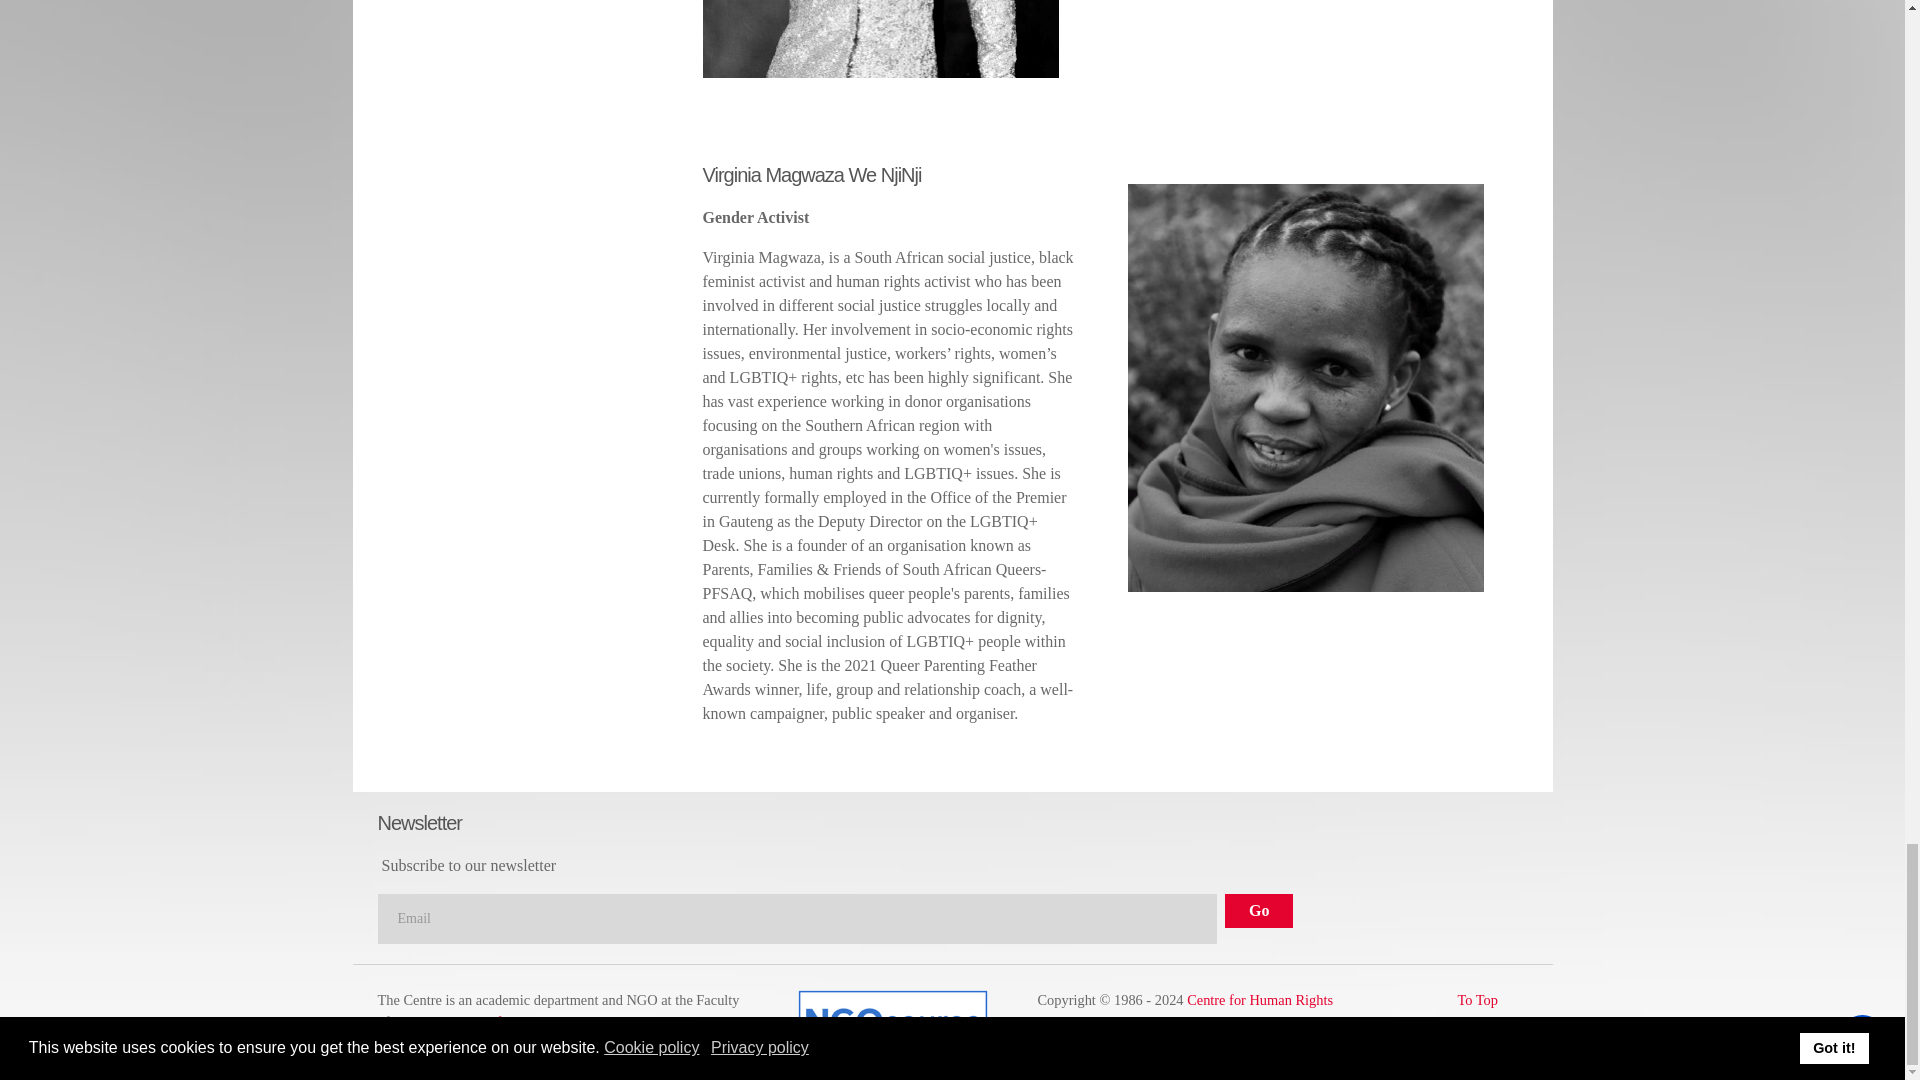 This screenshot has width=1920, height=1080. Describe the element at coordinates (1258, 910) in the screenshot. I see `Go` at that location.